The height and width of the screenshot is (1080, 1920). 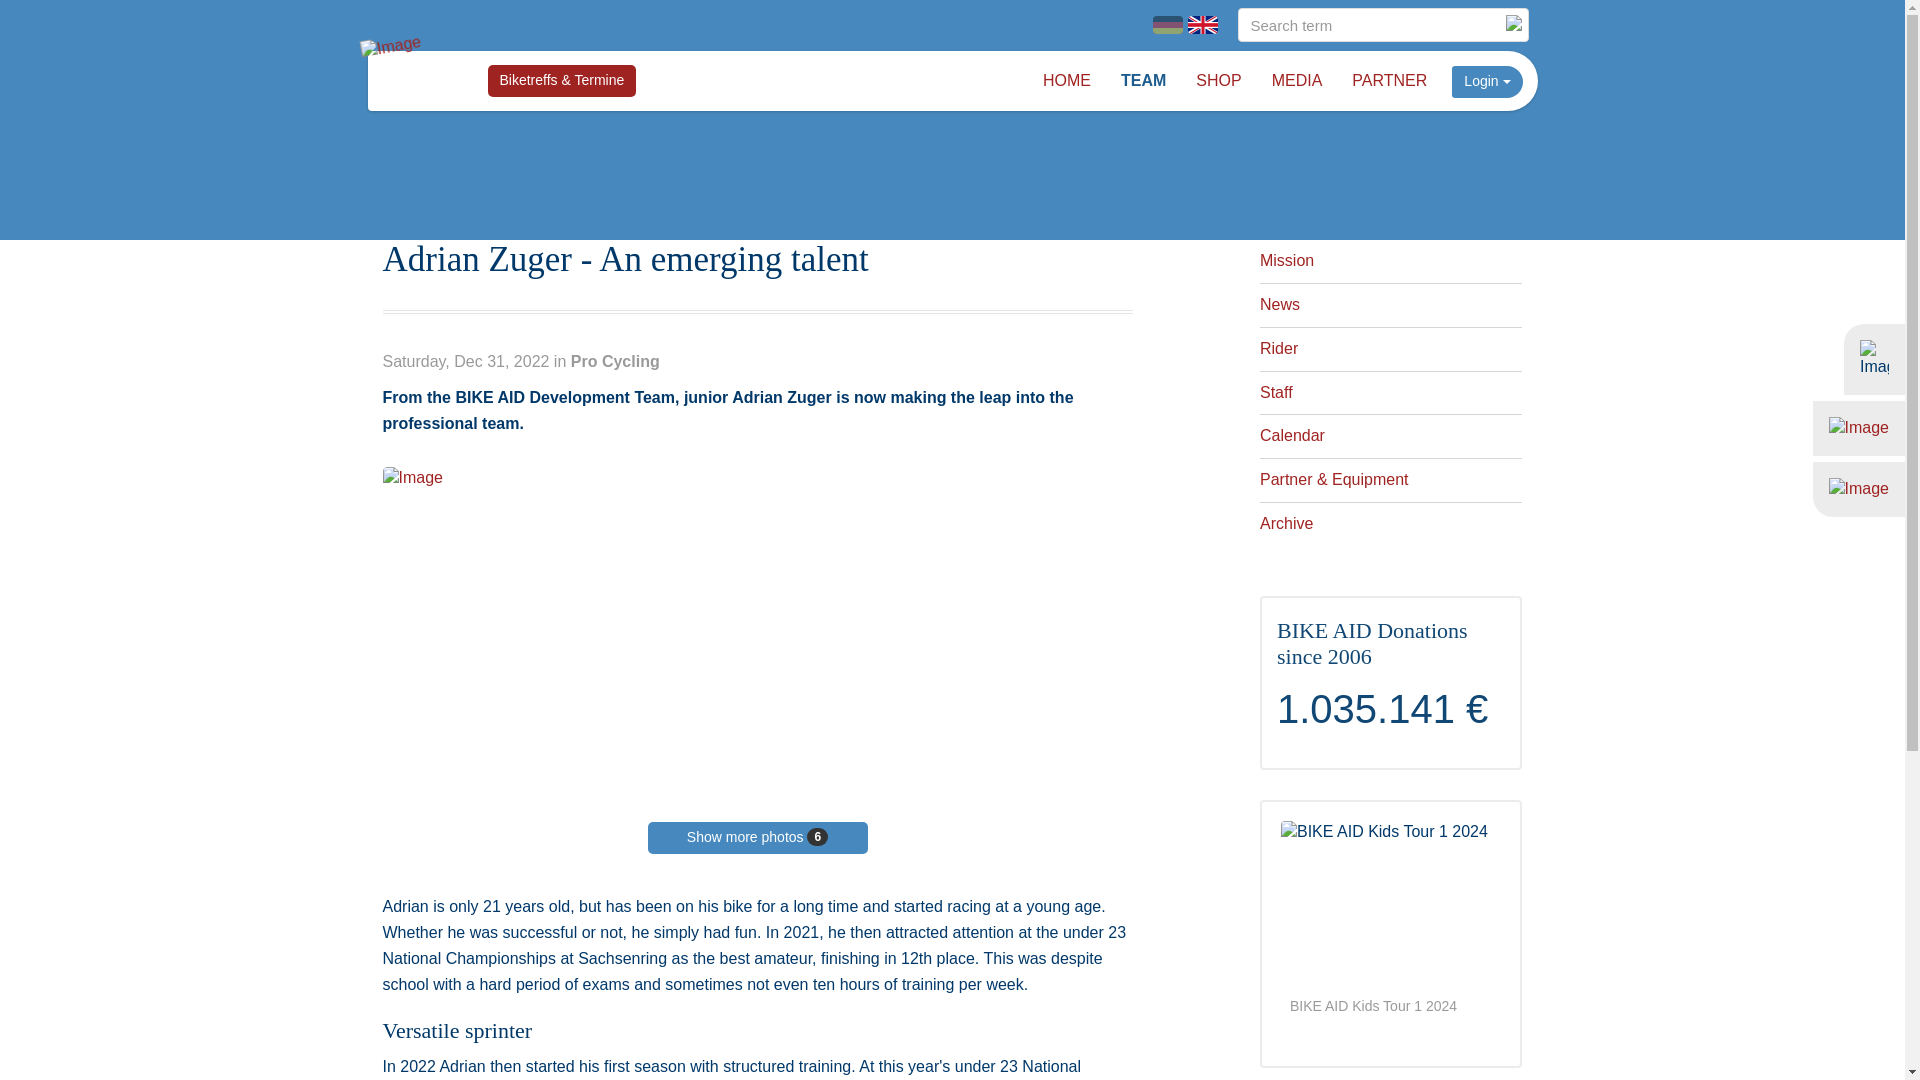 I want to click on TEAM, so click(x=1142, y=80).